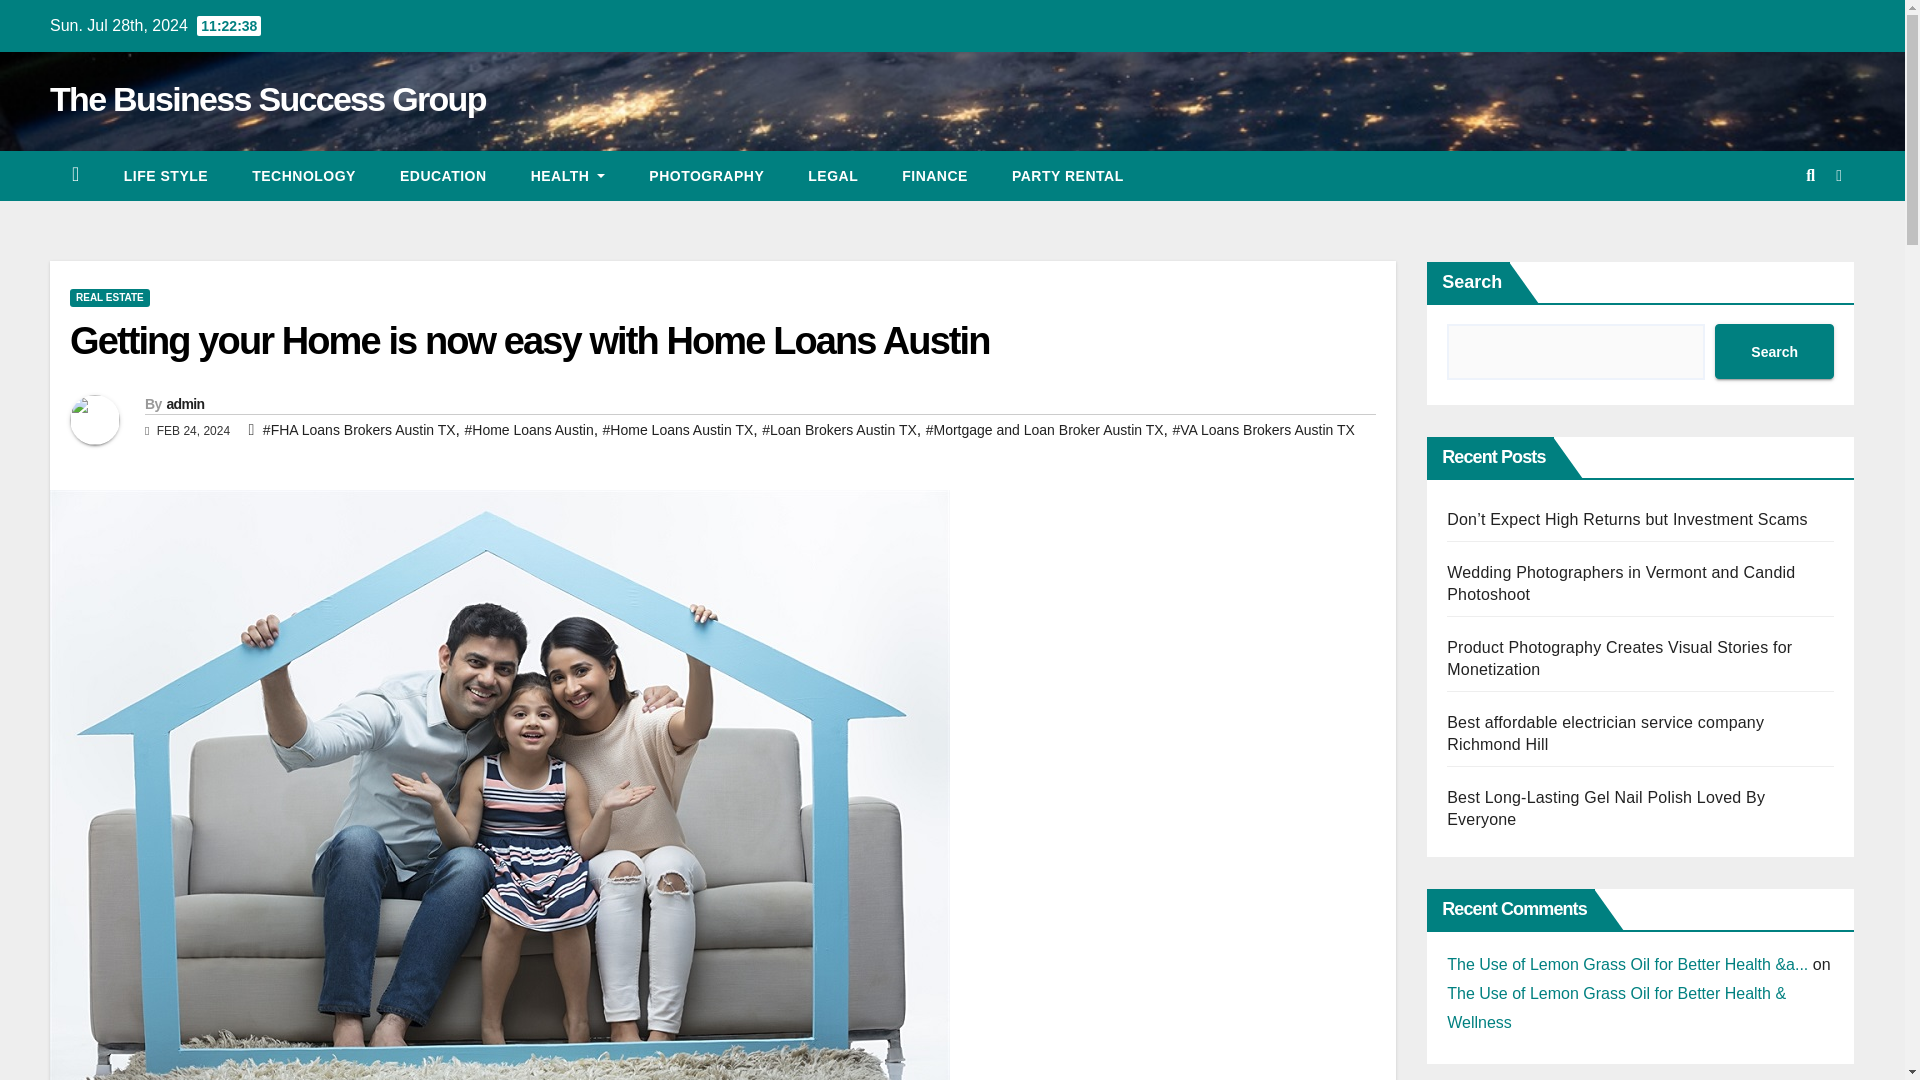 This screenshot has height=1080, width=1920. What do you see at coordinates (1068, 176) in the screenshot?
I see `PARTY RENTAL` at bounding box center [1068, 176].